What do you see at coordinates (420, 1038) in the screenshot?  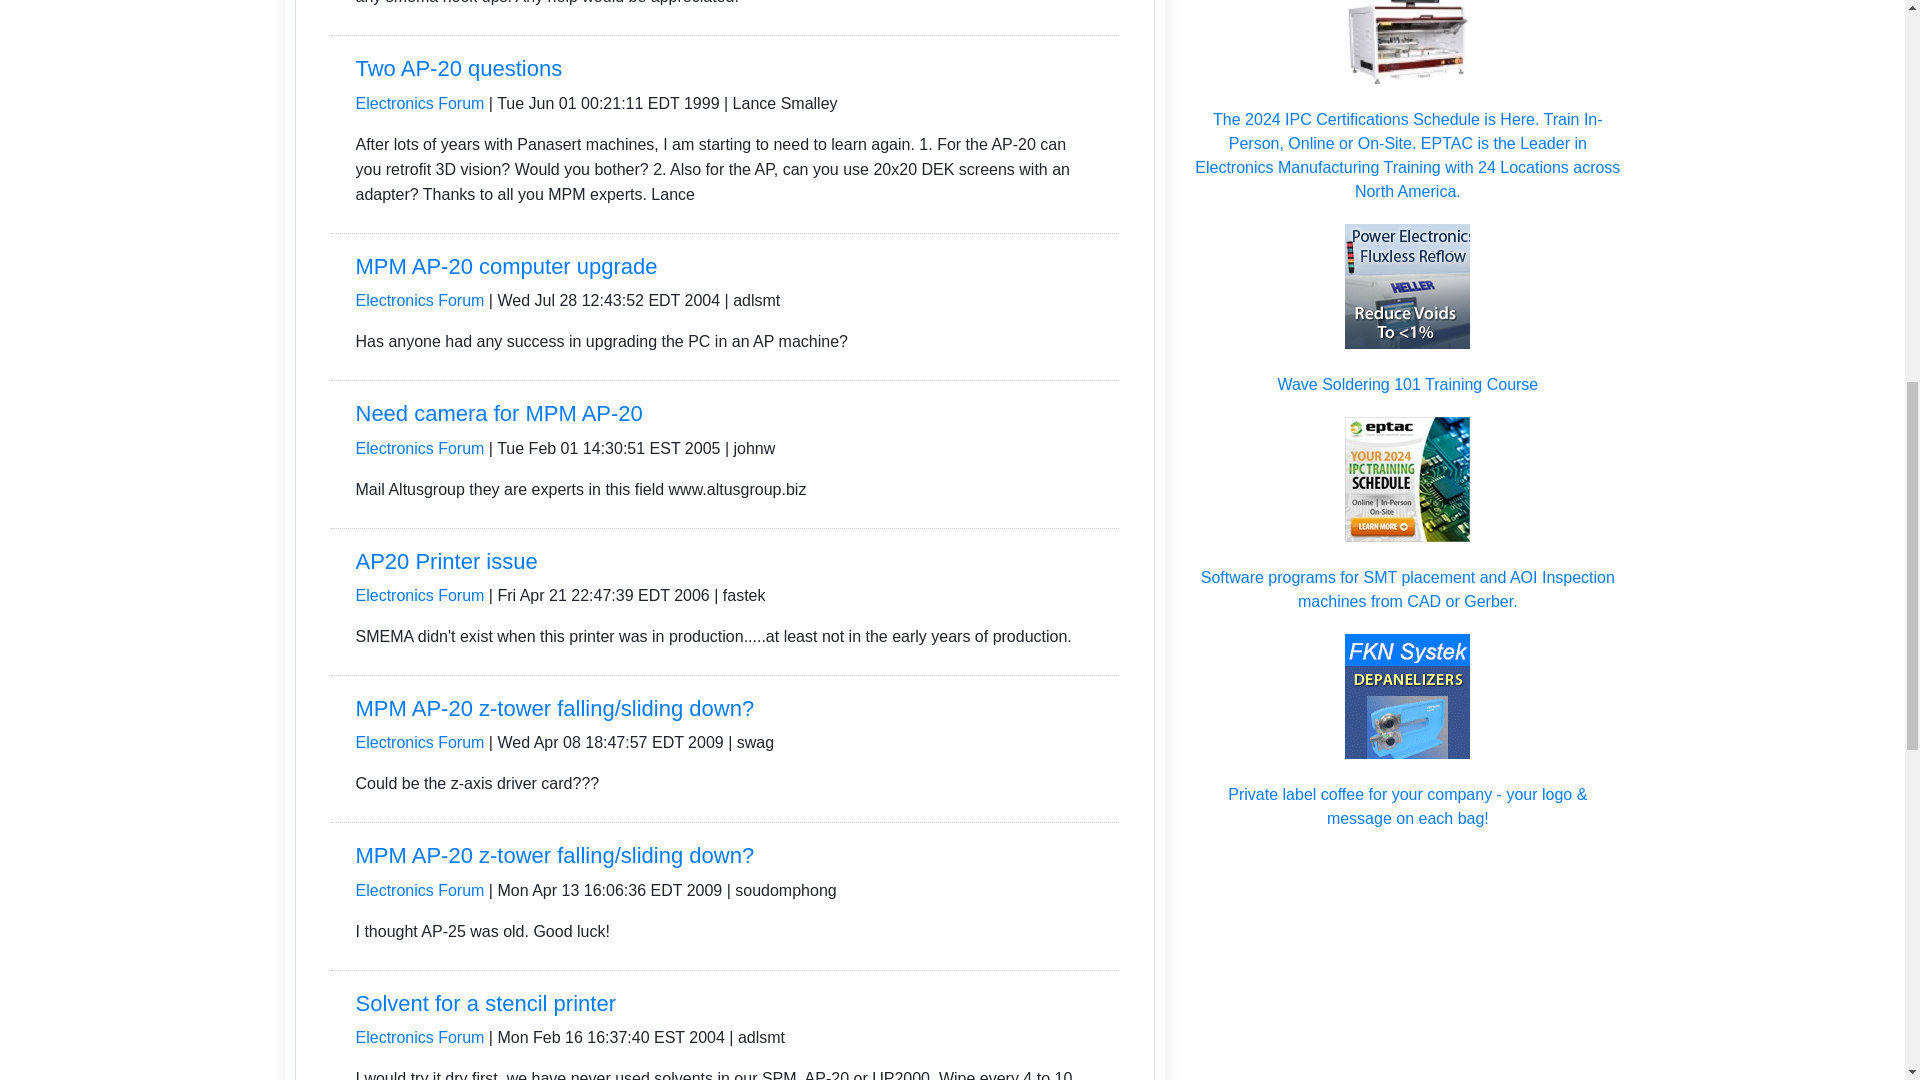 I see `Electronics Forum` at bounding box center [420, 1038].